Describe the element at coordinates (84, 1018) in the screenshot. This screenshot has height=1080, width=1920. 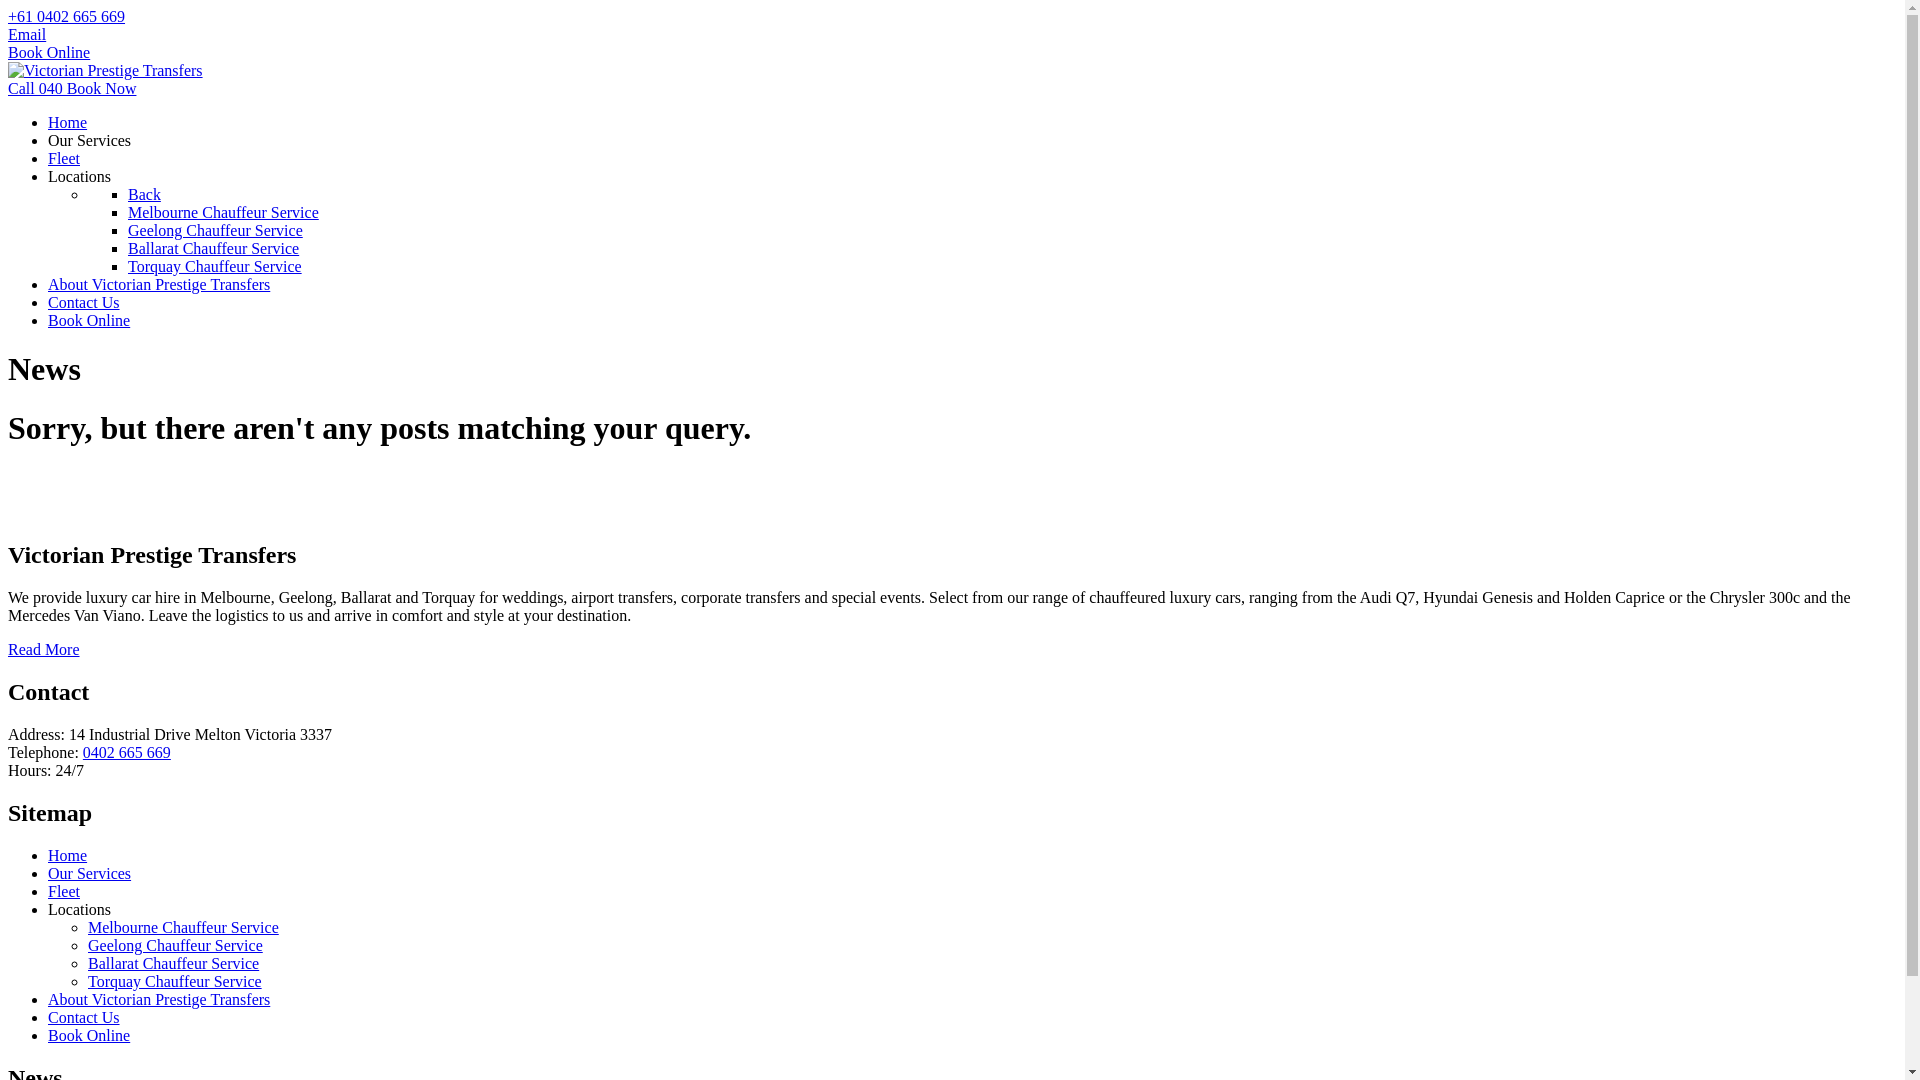
I see `Contact Us` at that location.